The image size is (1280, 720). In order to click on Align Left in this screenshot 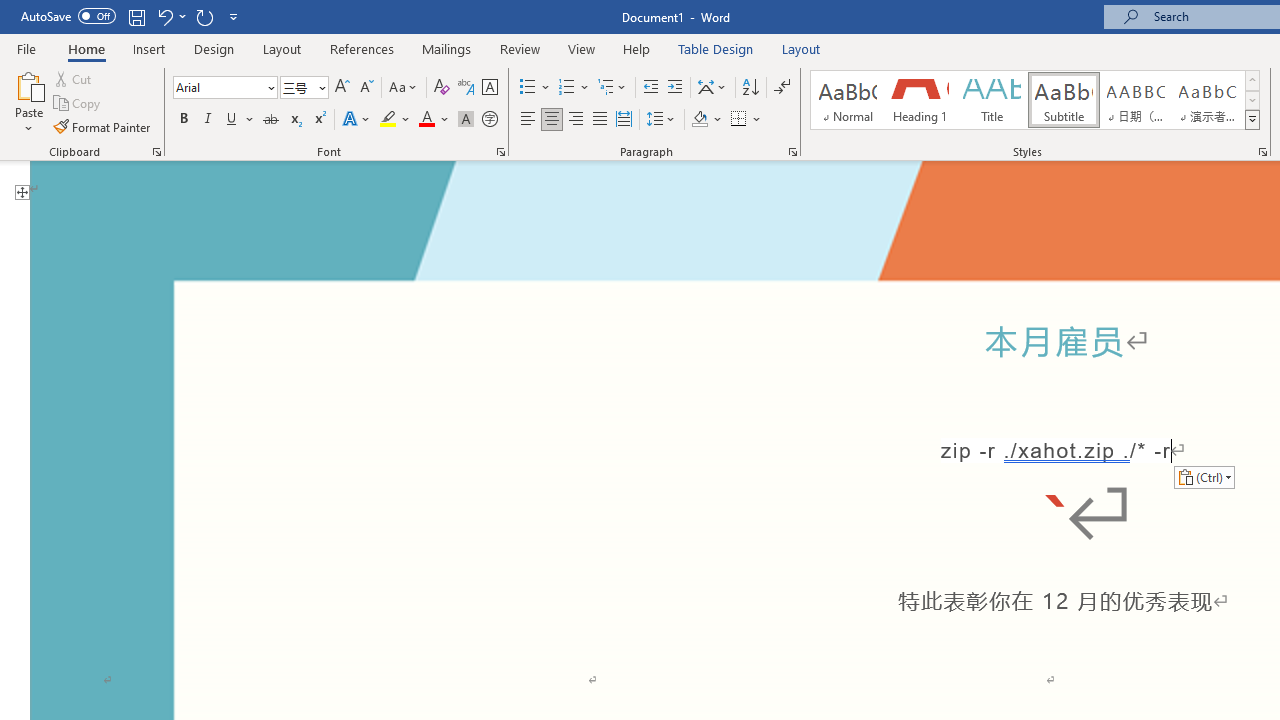, I will do `click(528, 120)`.